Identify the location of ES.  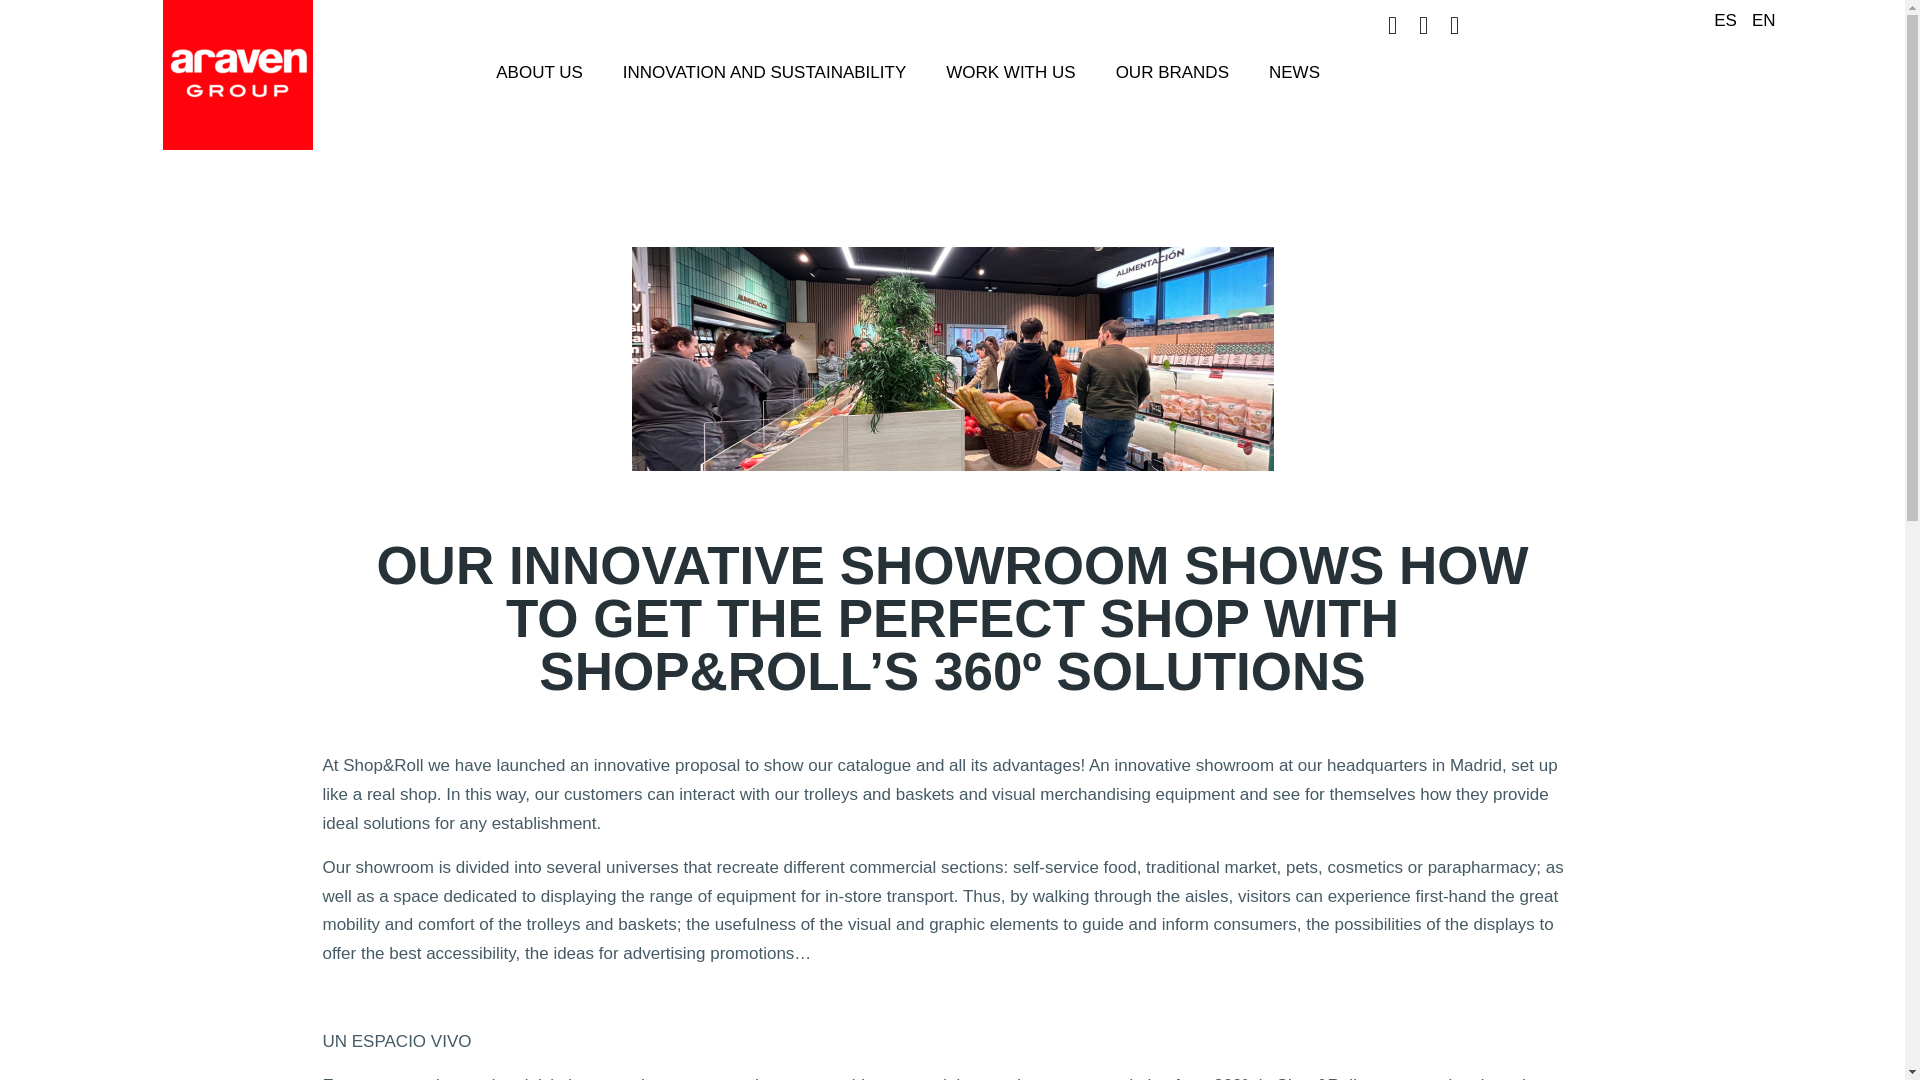
(1720, 20).